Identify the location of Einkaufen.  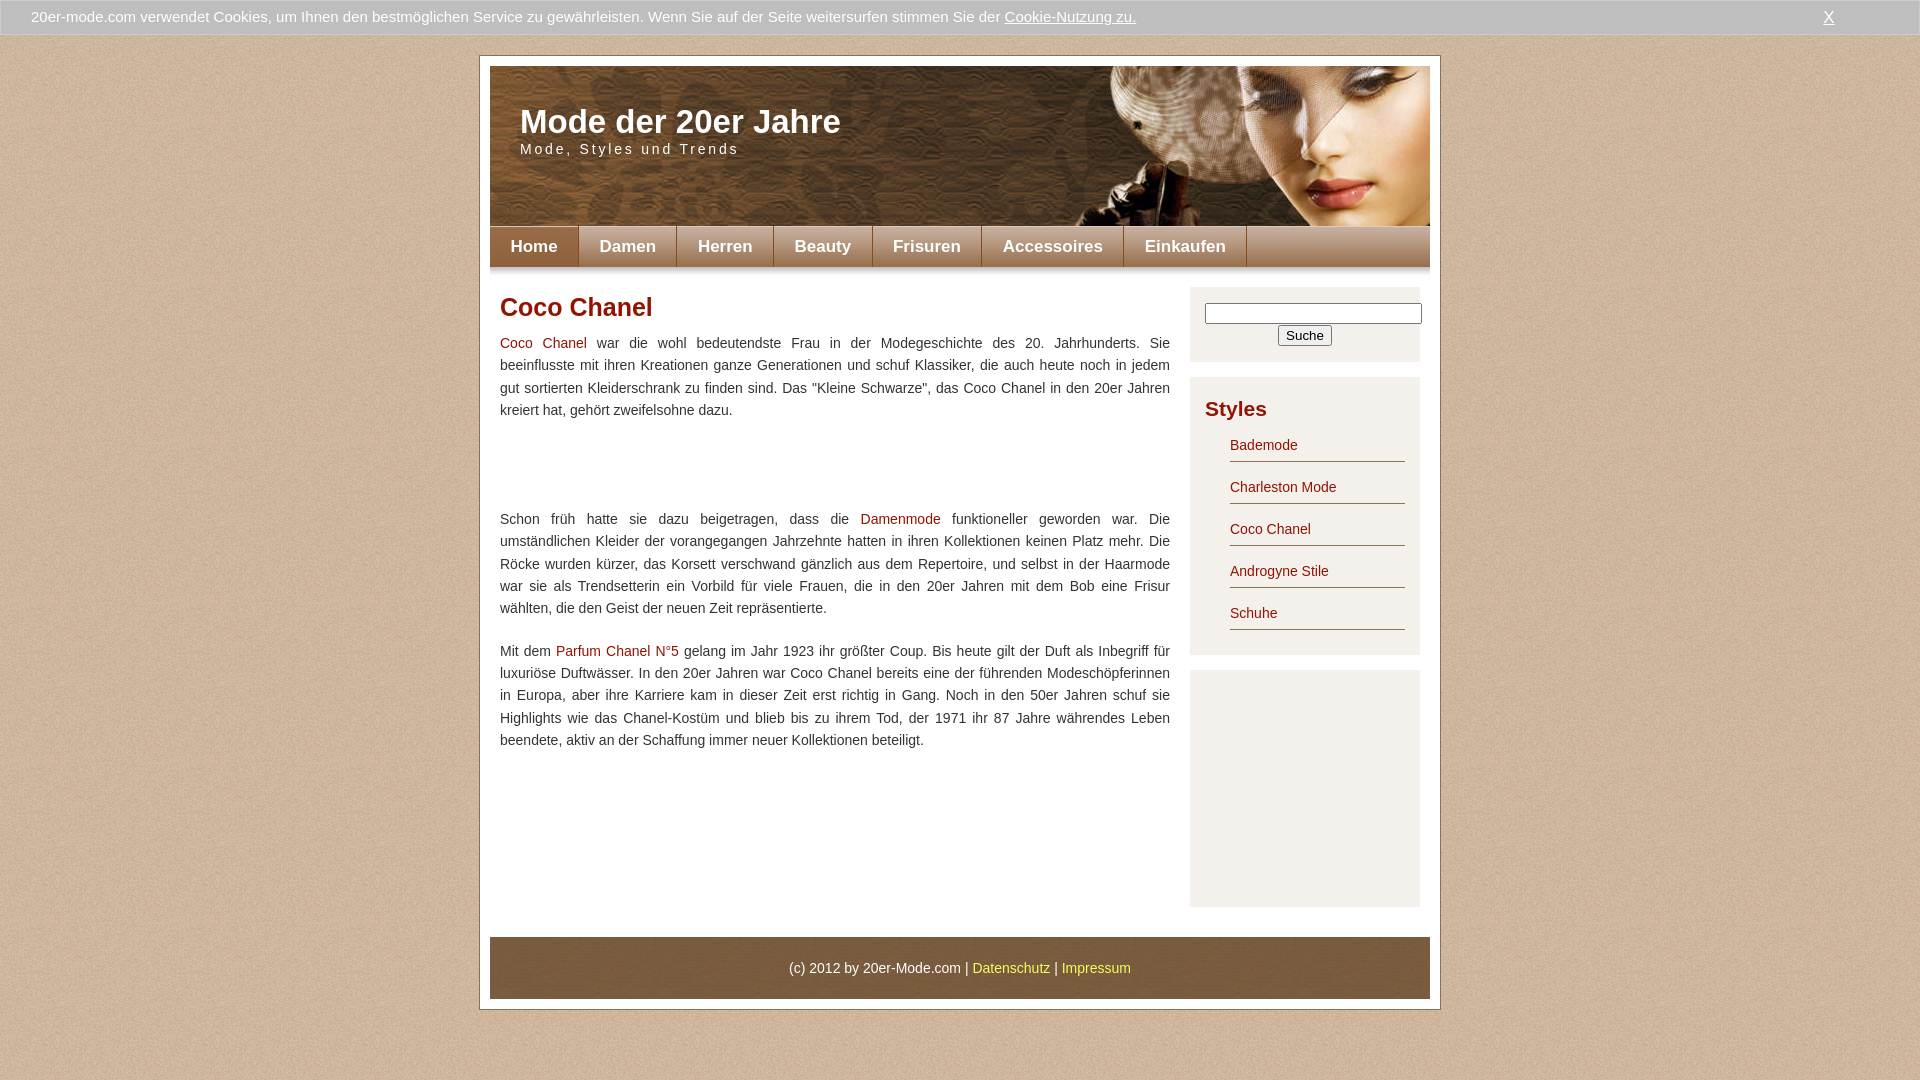
(1186, 246).